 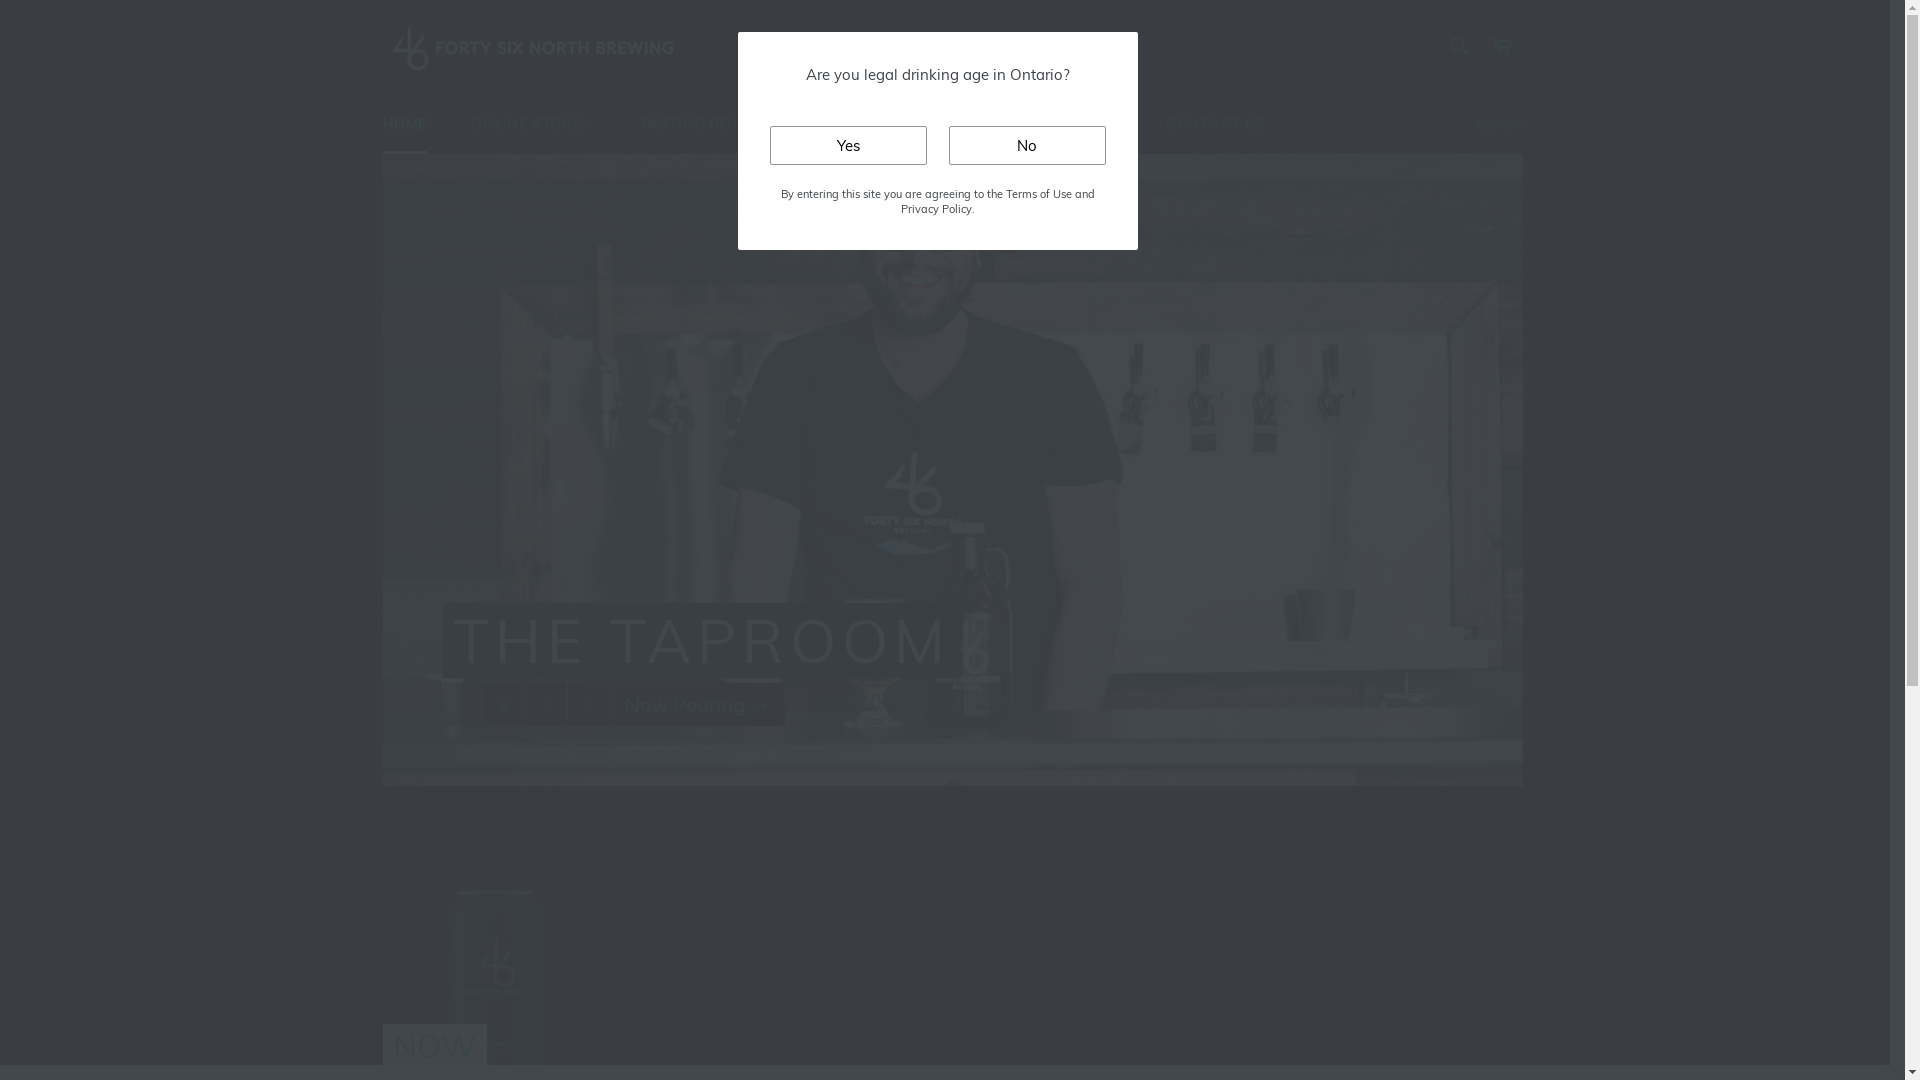 I want to click on Pause slideshow, so click(x=504, y=705).